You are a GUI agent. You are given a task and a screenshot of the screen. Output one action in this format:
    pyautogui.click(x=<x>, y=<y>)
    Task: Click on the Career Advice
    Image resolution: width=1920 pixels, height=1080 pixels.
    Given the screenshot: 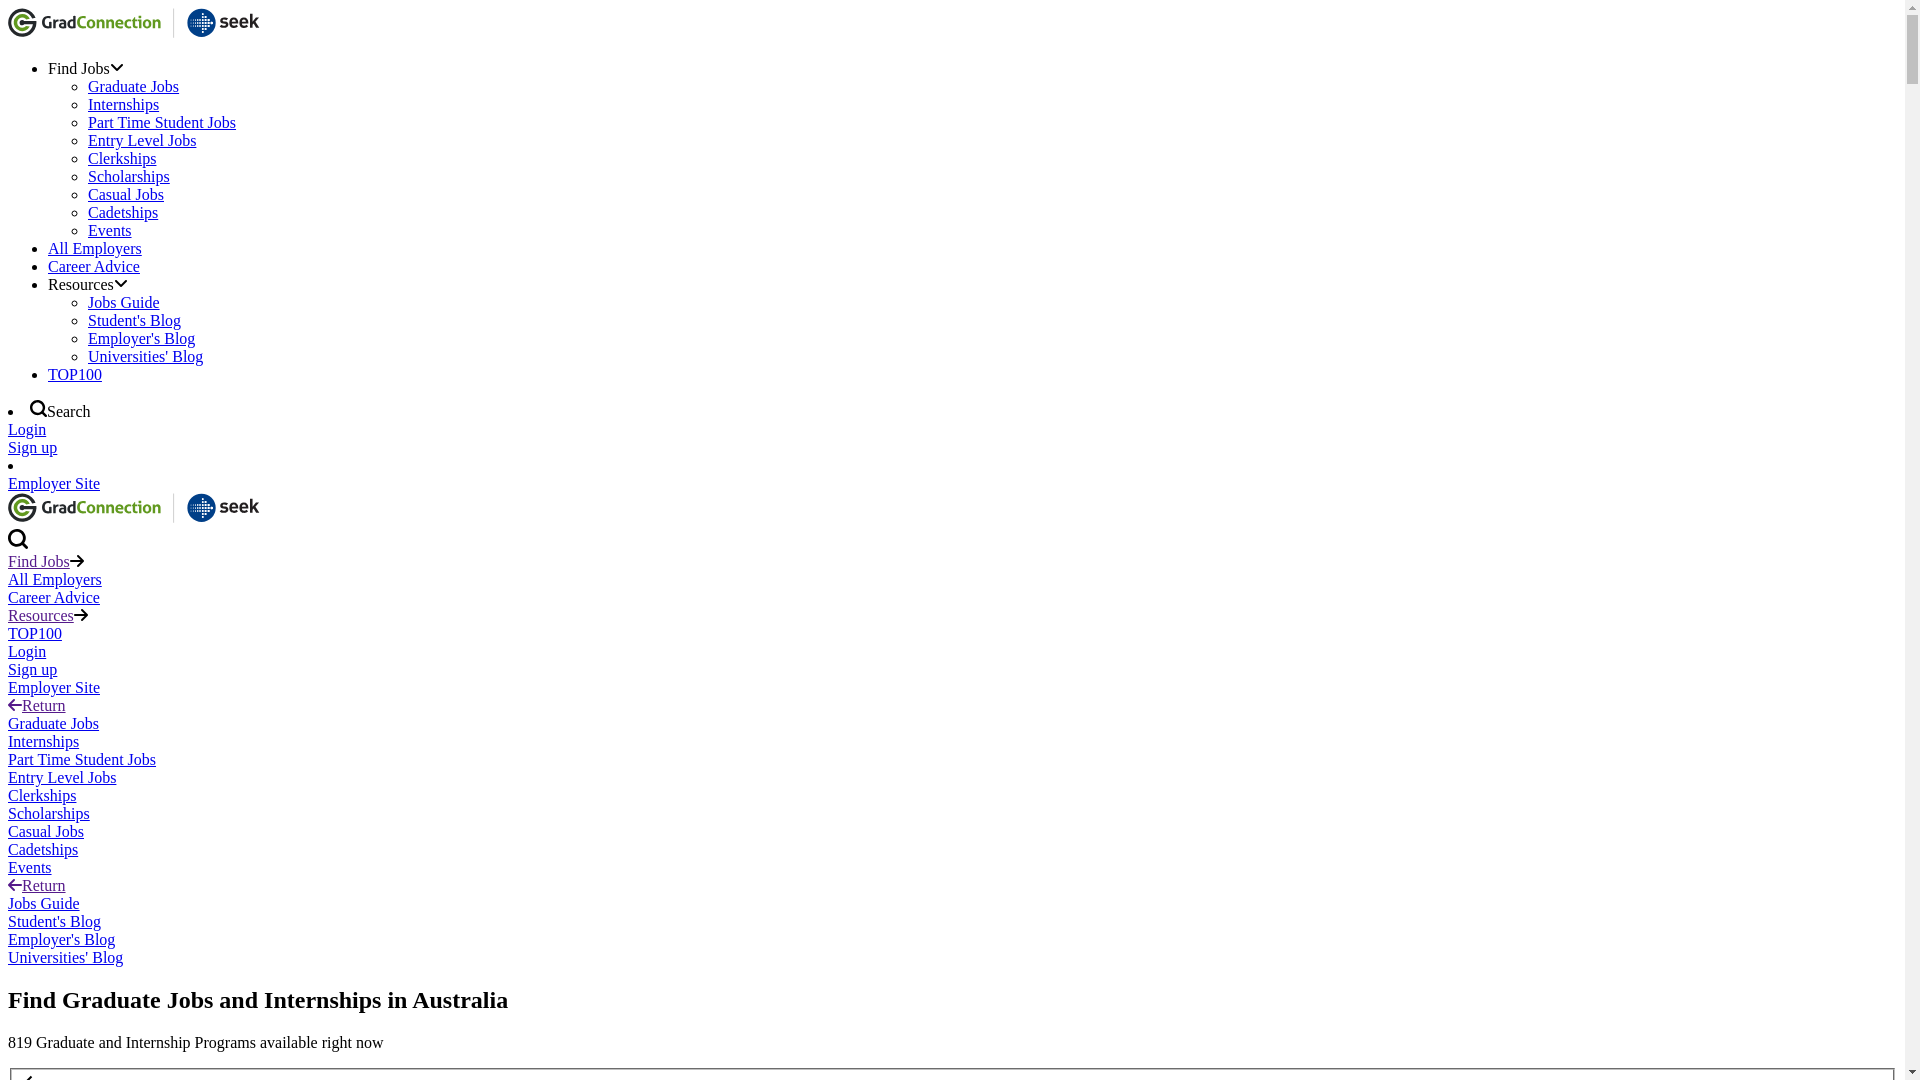 What is the action you would take?
    pyautogui.click(x=94, y=266)
    